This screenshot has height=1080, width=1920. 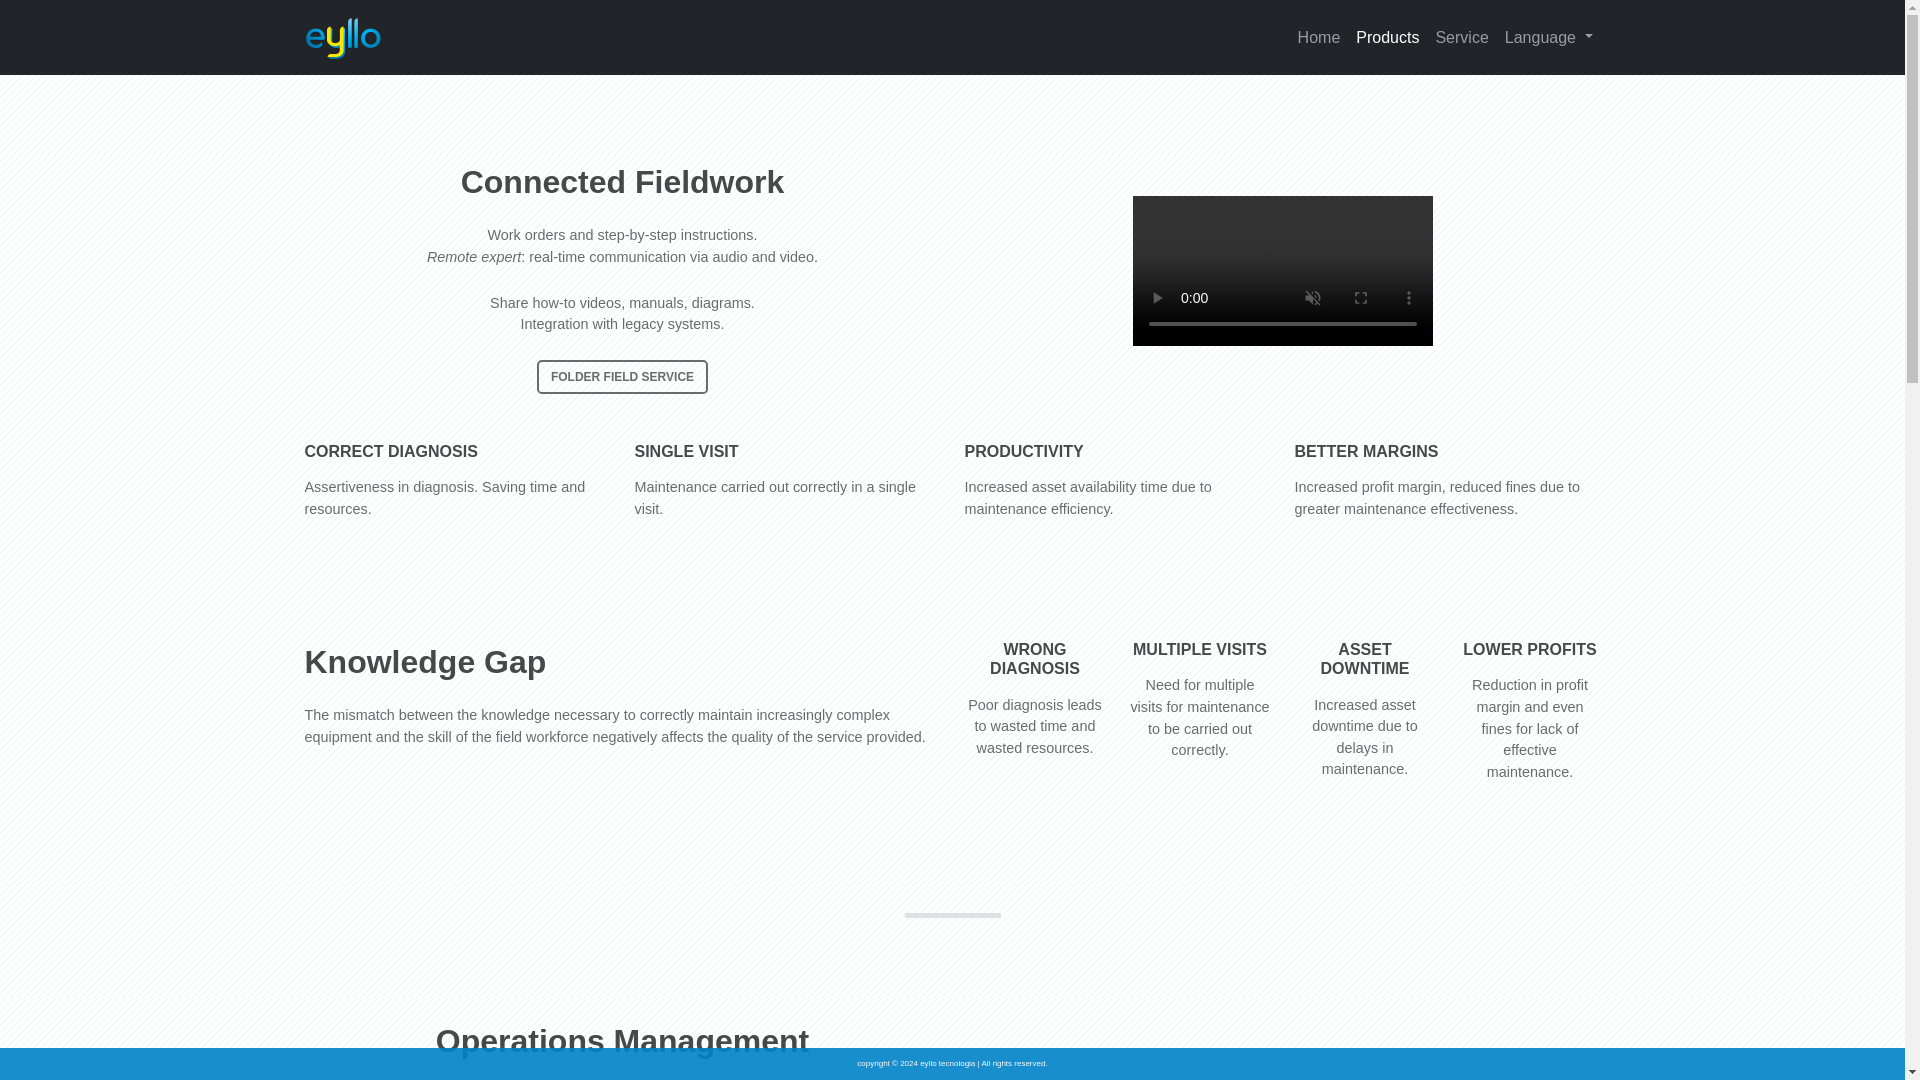 I want to click on FOLDER FIELD SERVICE, so click(x=622, y=376).